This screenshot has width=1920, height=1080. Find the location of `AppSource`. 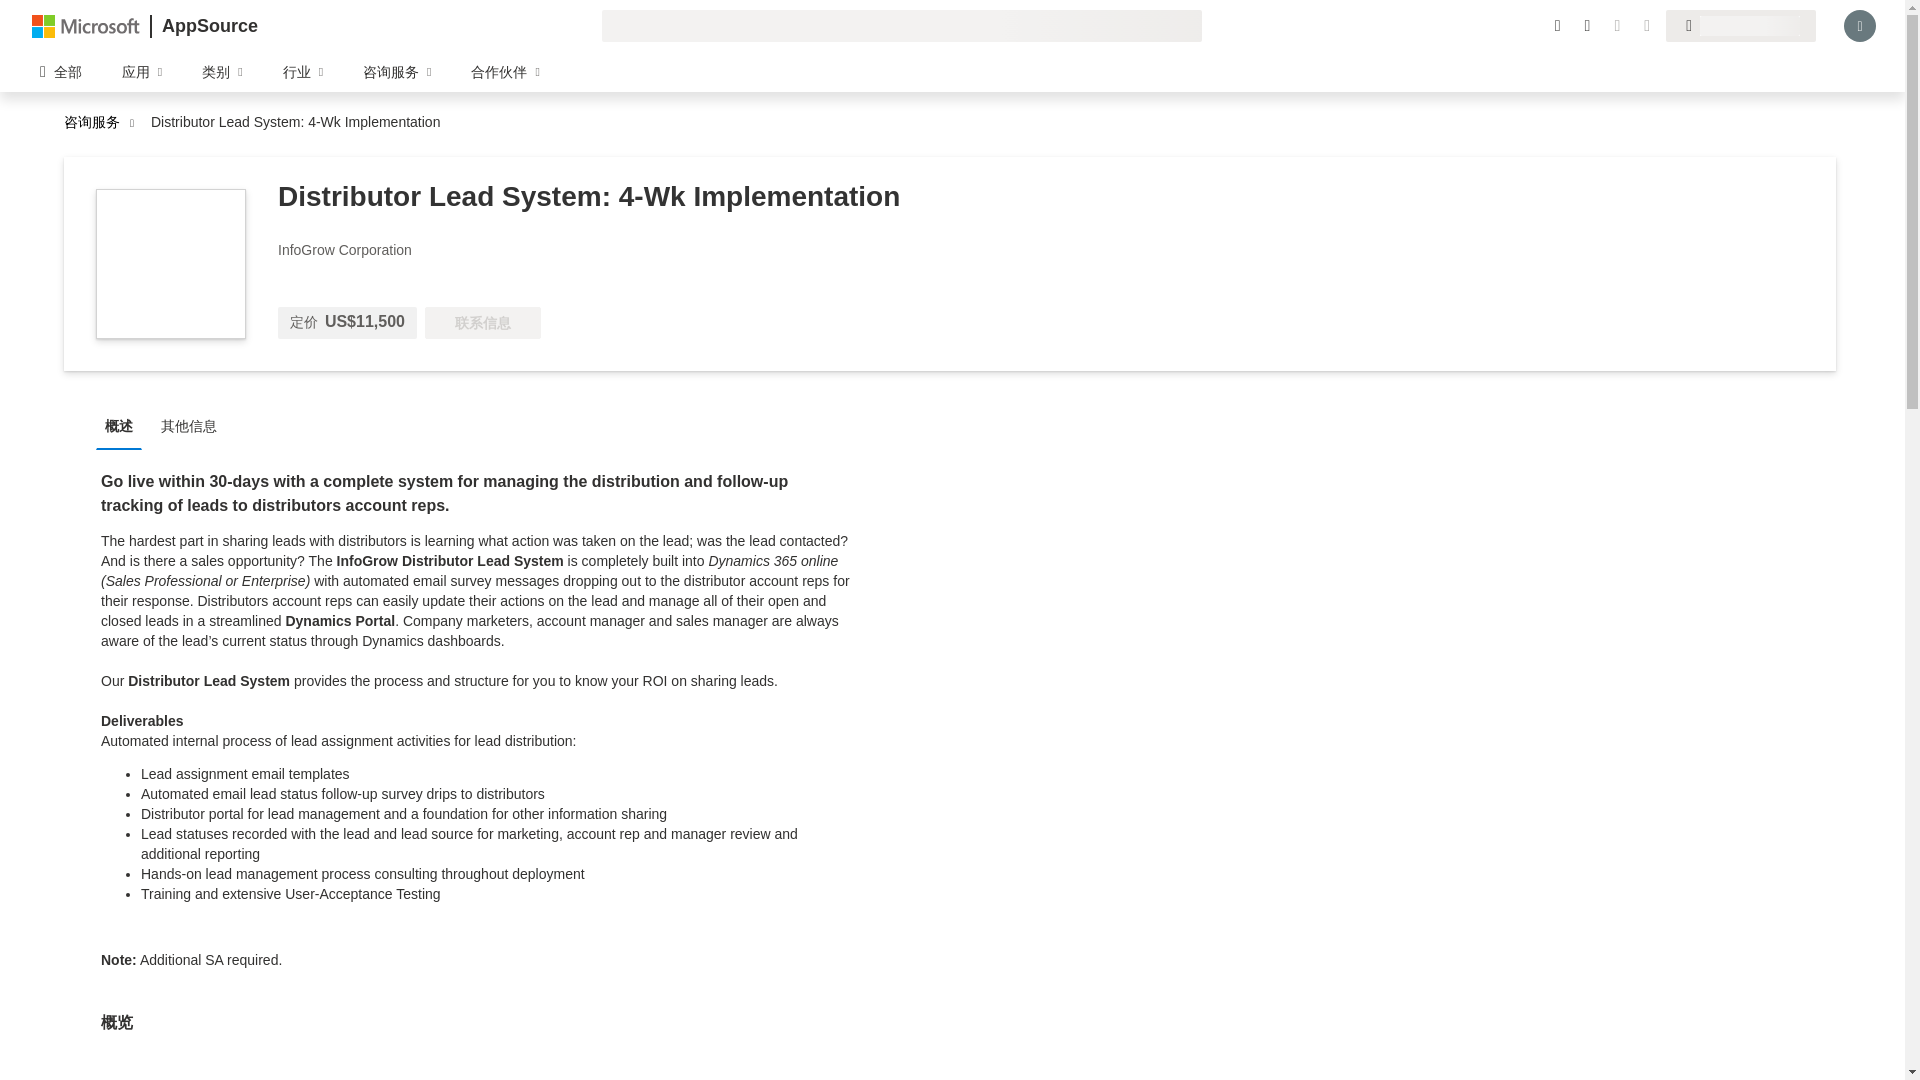

AppSource is located at coordinates (209, 26).